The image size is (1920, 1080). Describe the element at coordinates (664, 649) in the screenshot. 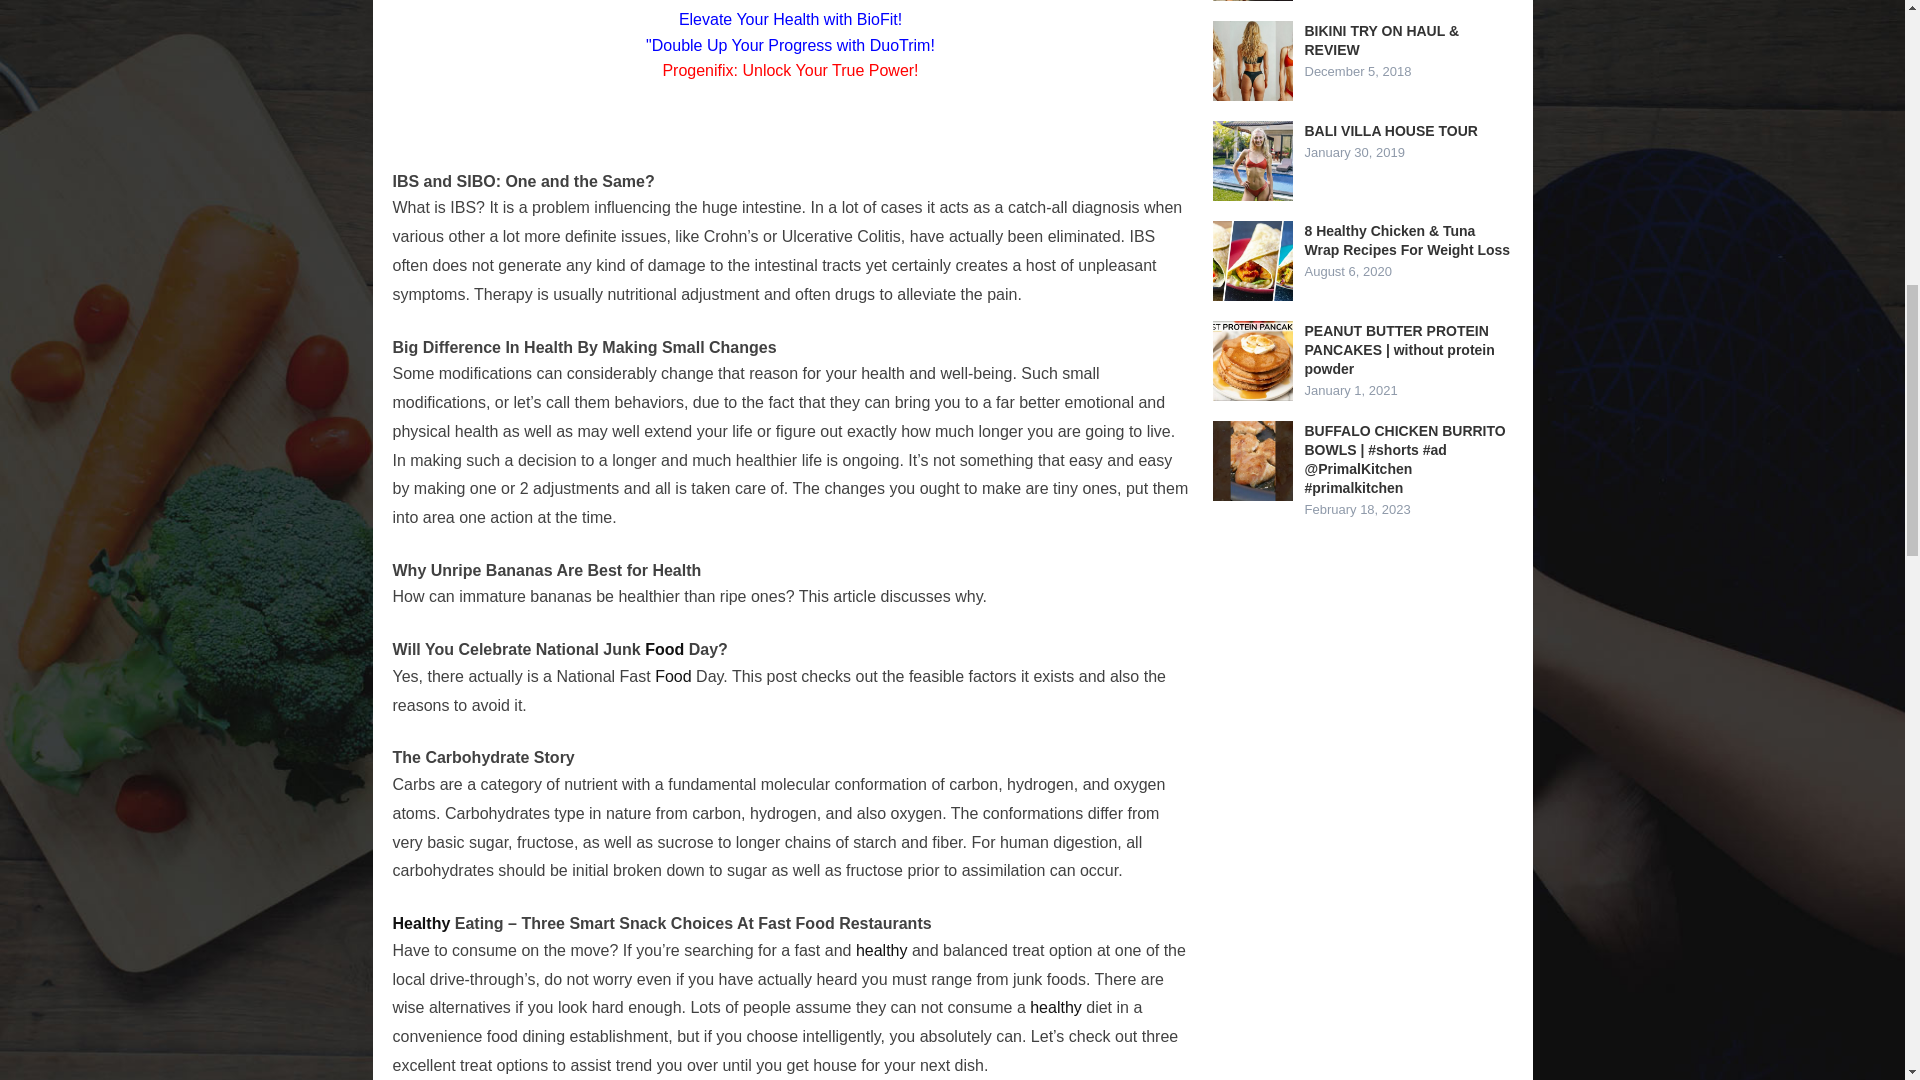

I see `Posts tagged with food` at that location.